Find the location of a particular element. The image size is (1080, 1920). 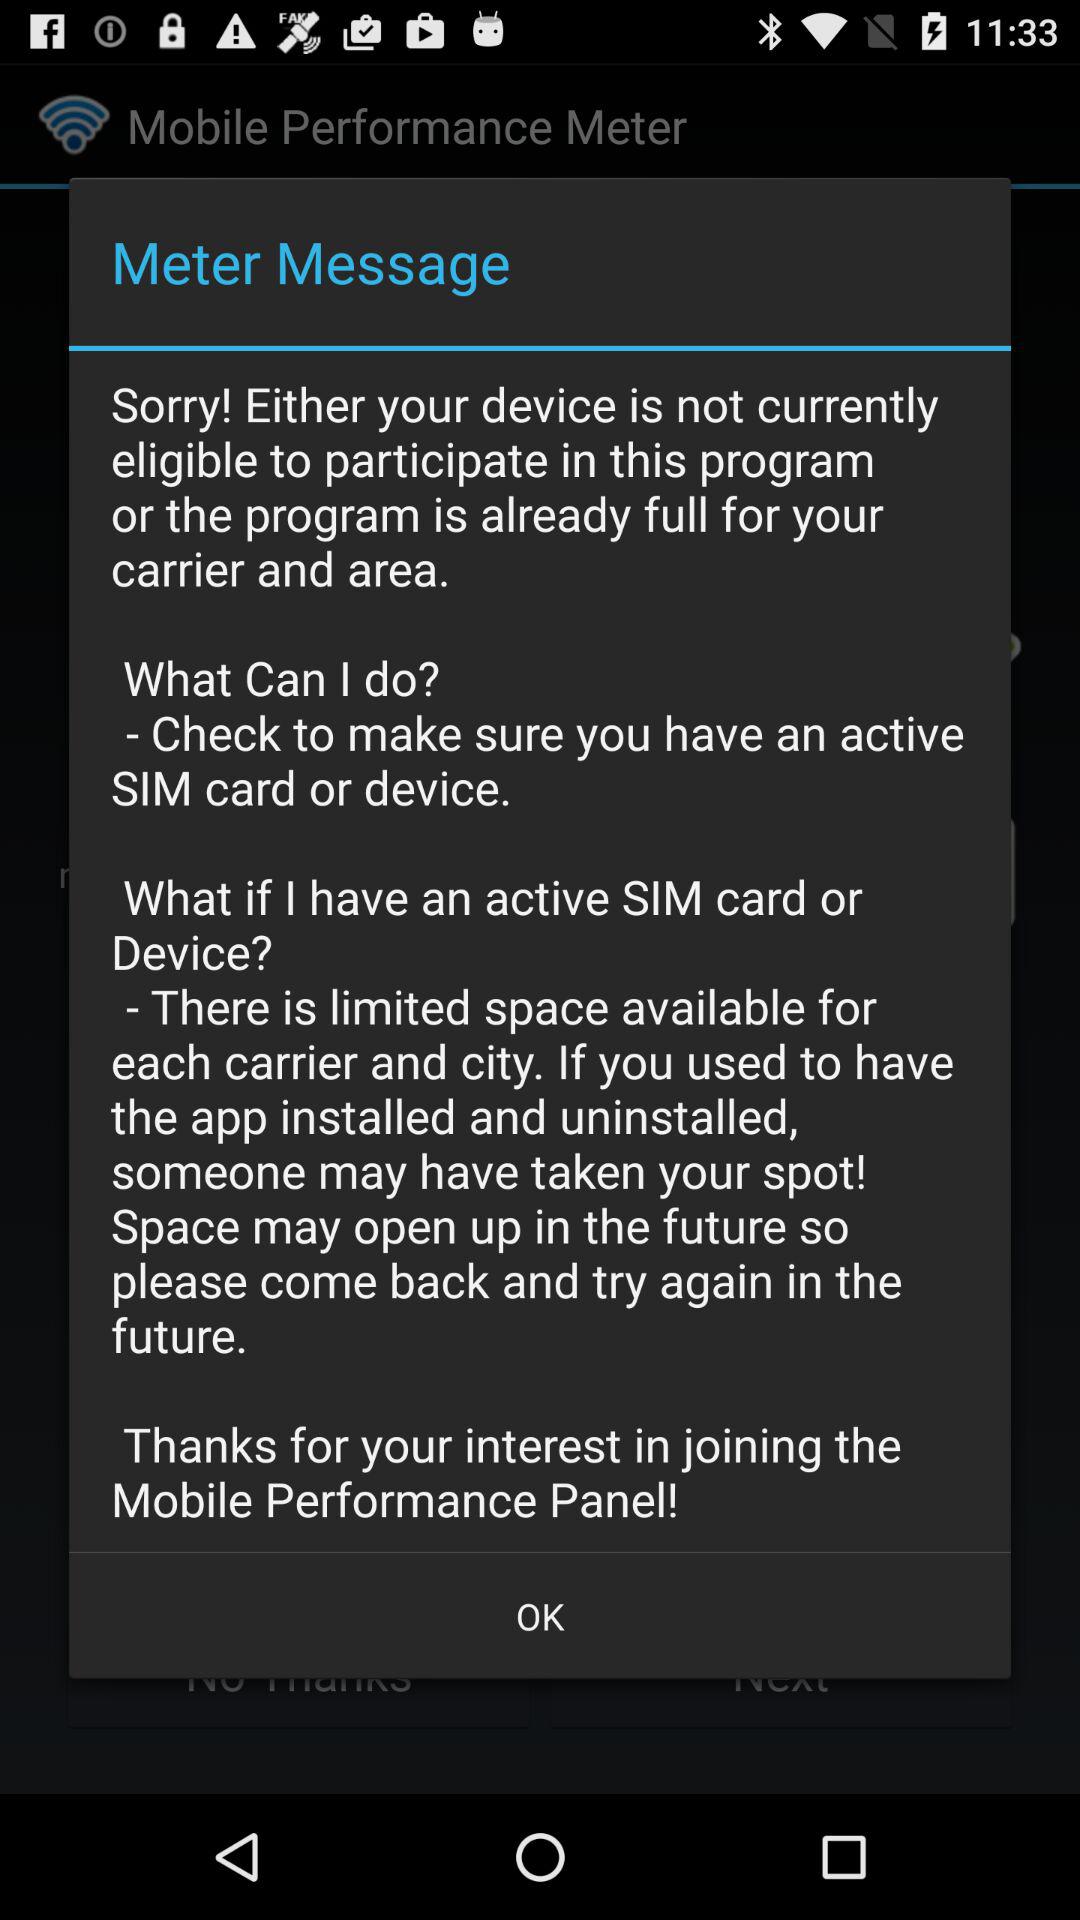

flip until ok is located at coordinates (540, 1616).